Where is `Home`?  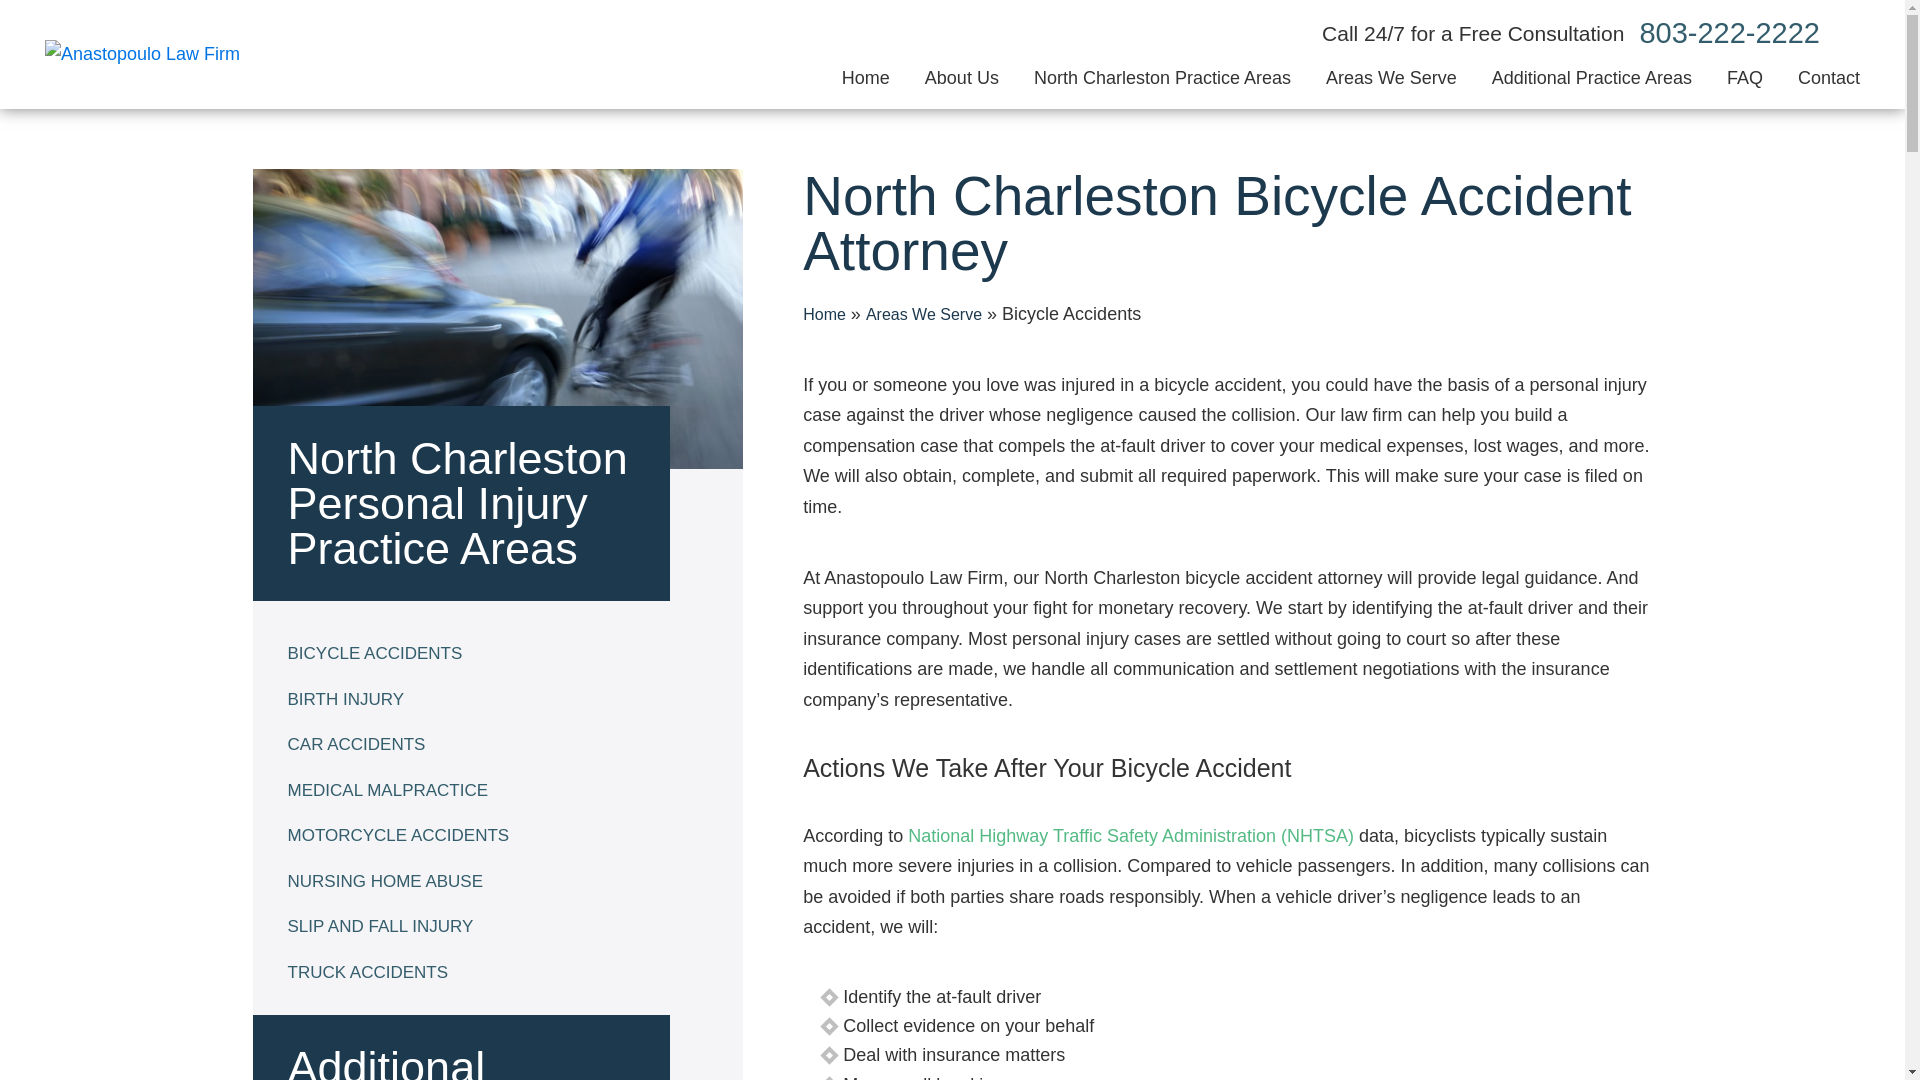
Home is located at coordinates (866, 78).